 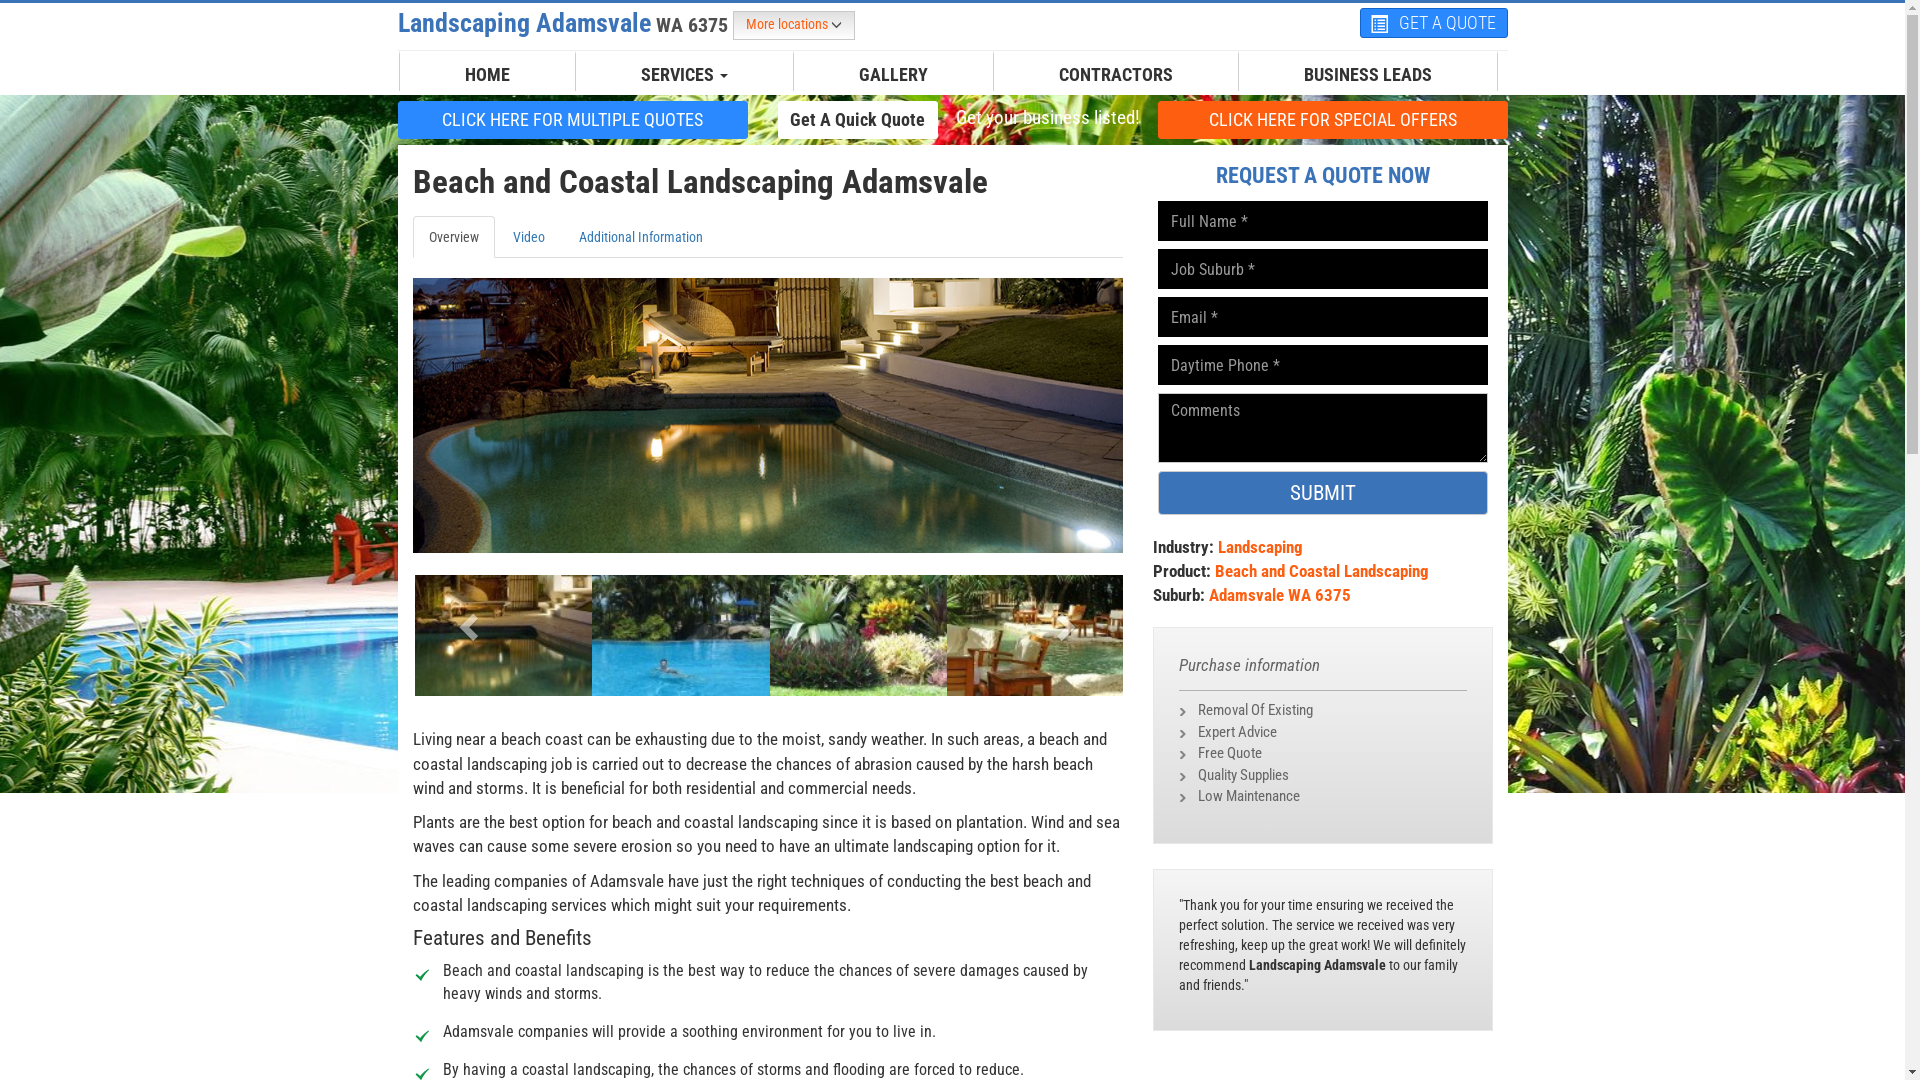 I want to click on HOME, so click(x=488, y=75).